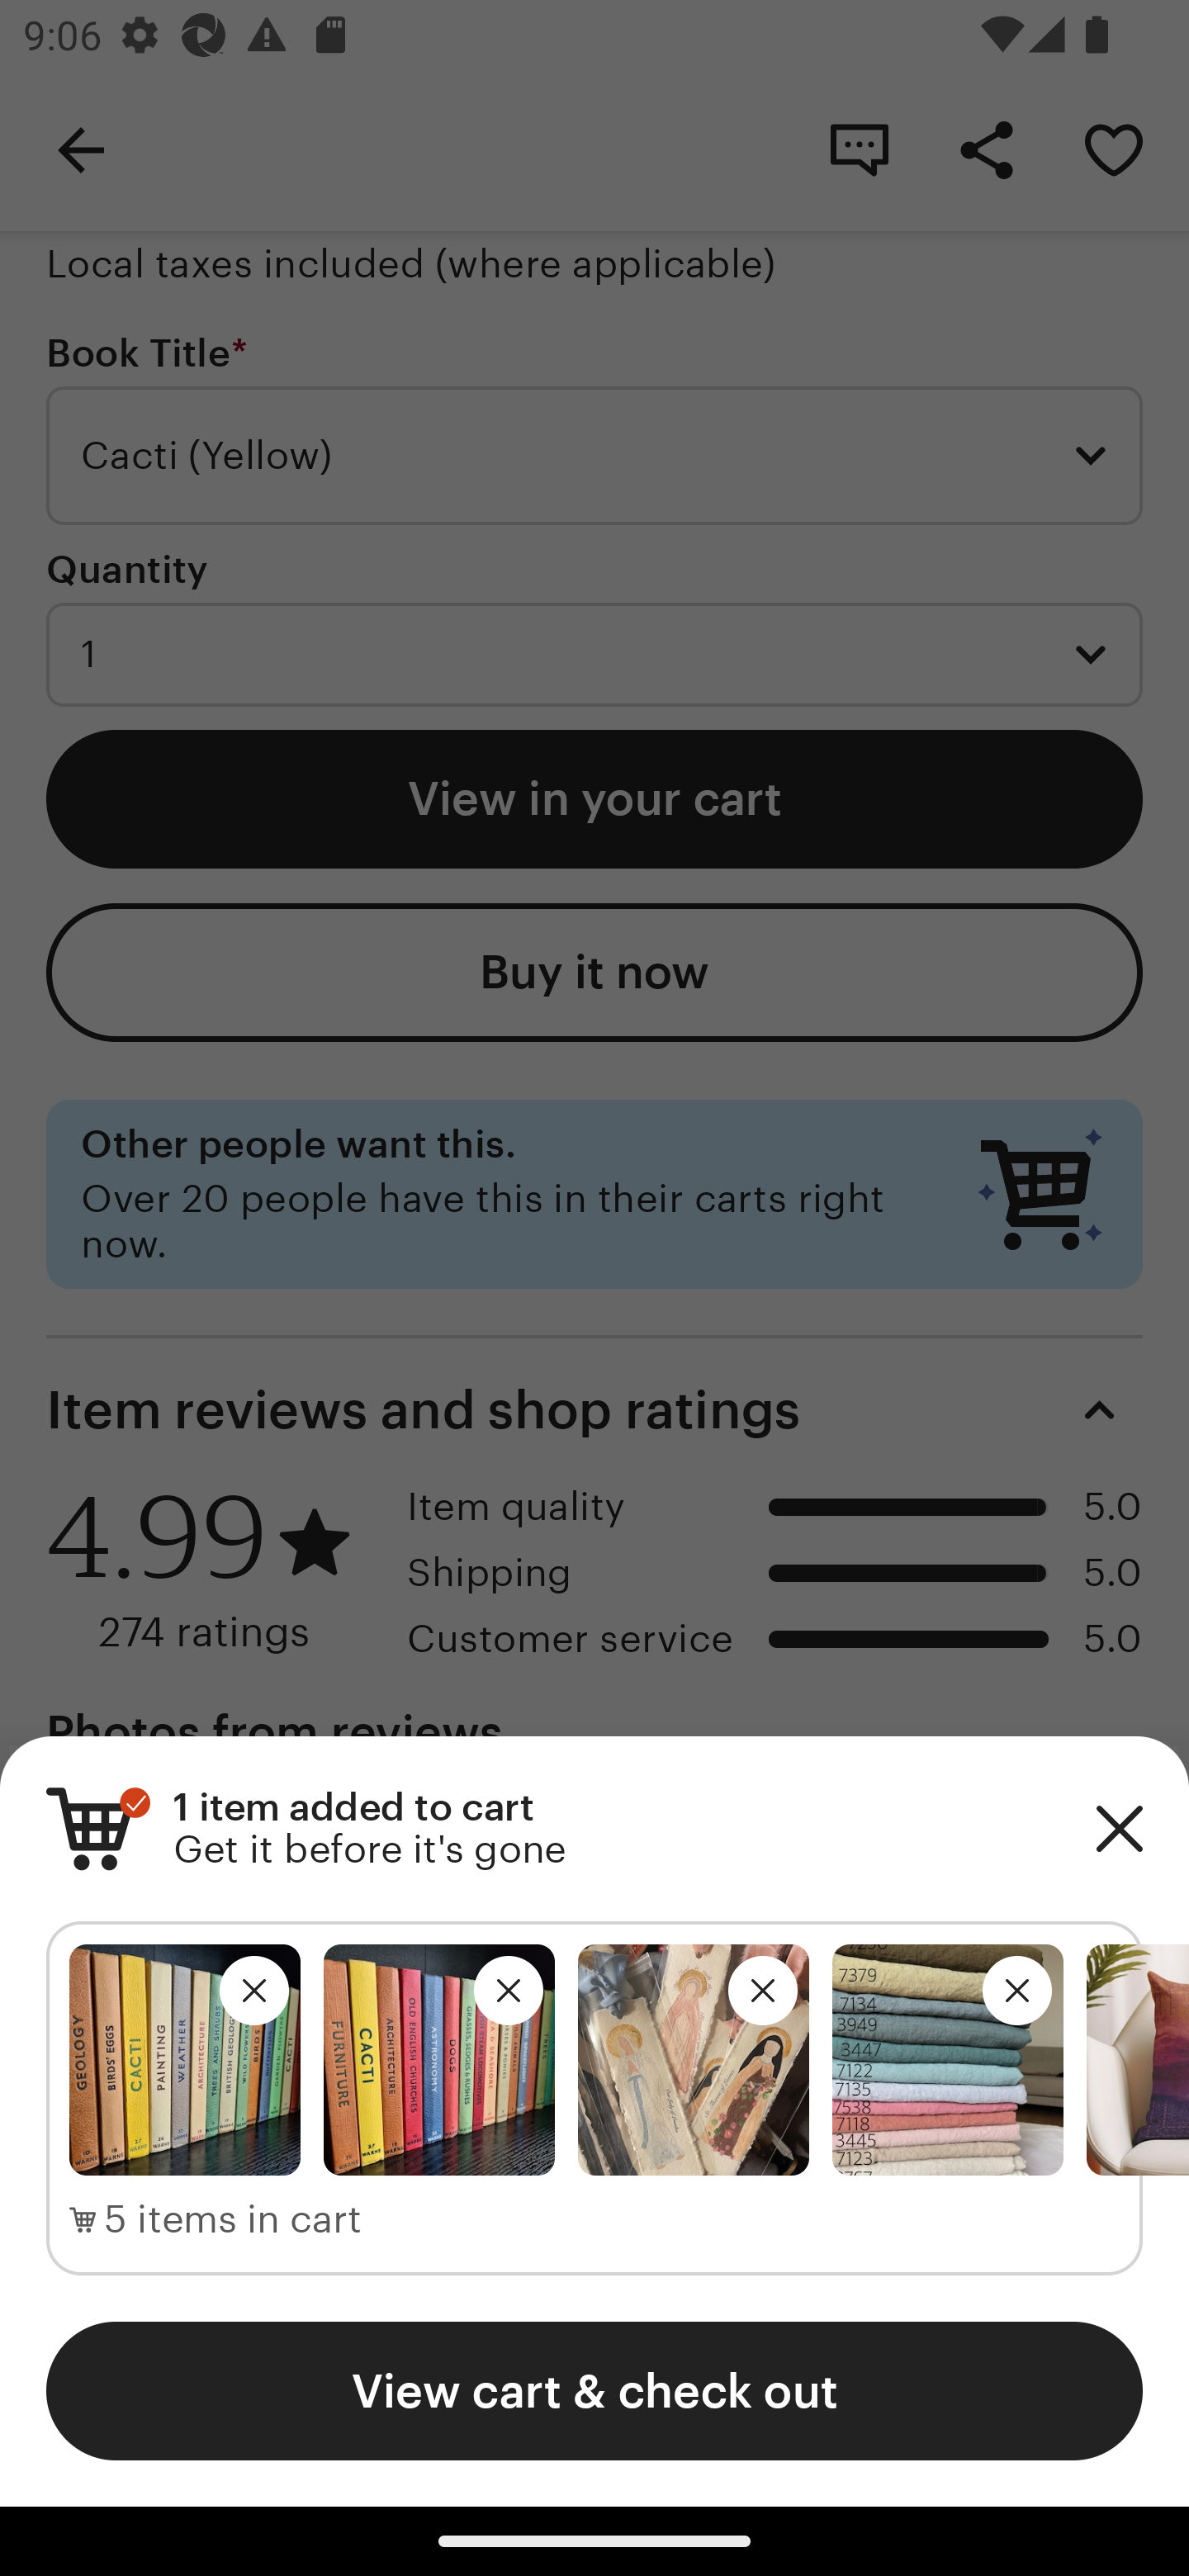 Image resolution: width=1189 pixels, height=2576 pixels. Describe the element at coordinates (594, 2390) in the screenshot. I see `View cart & check out` at that location.